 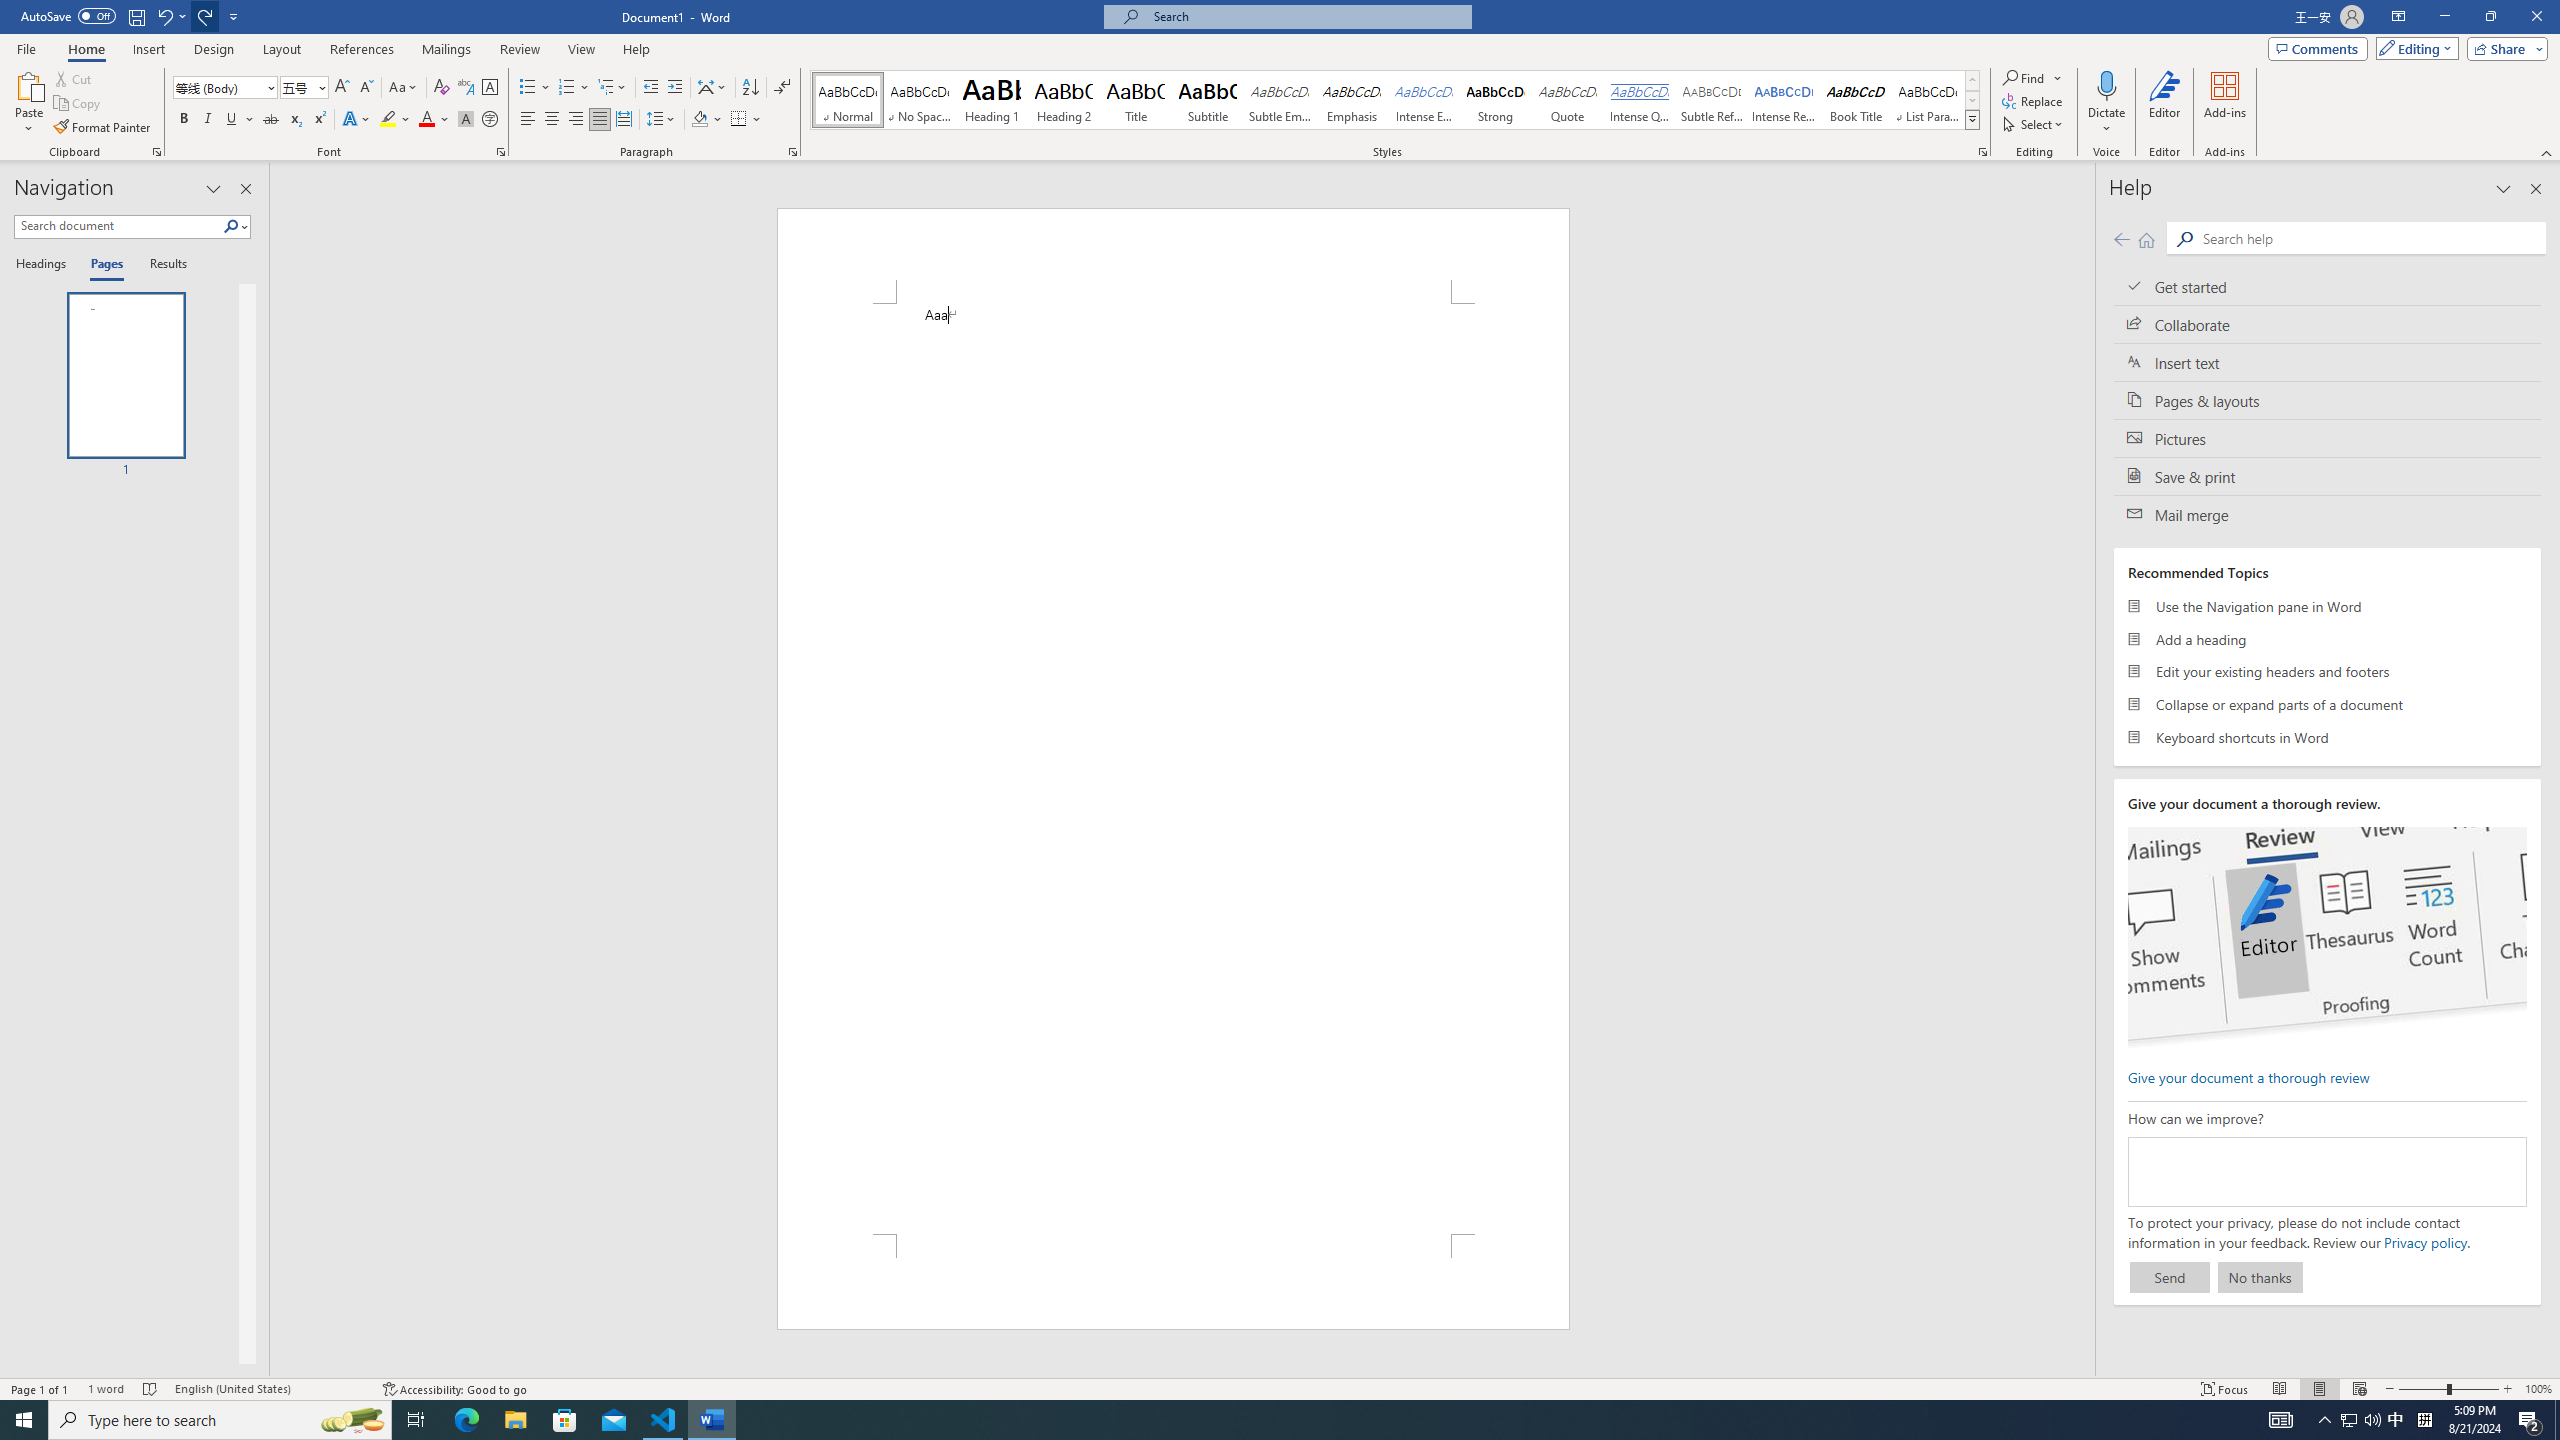 What do you see at coordinates (2225, 1389) in the screenshot?
I see `Focus ` at bounding box center [2225, 1389].